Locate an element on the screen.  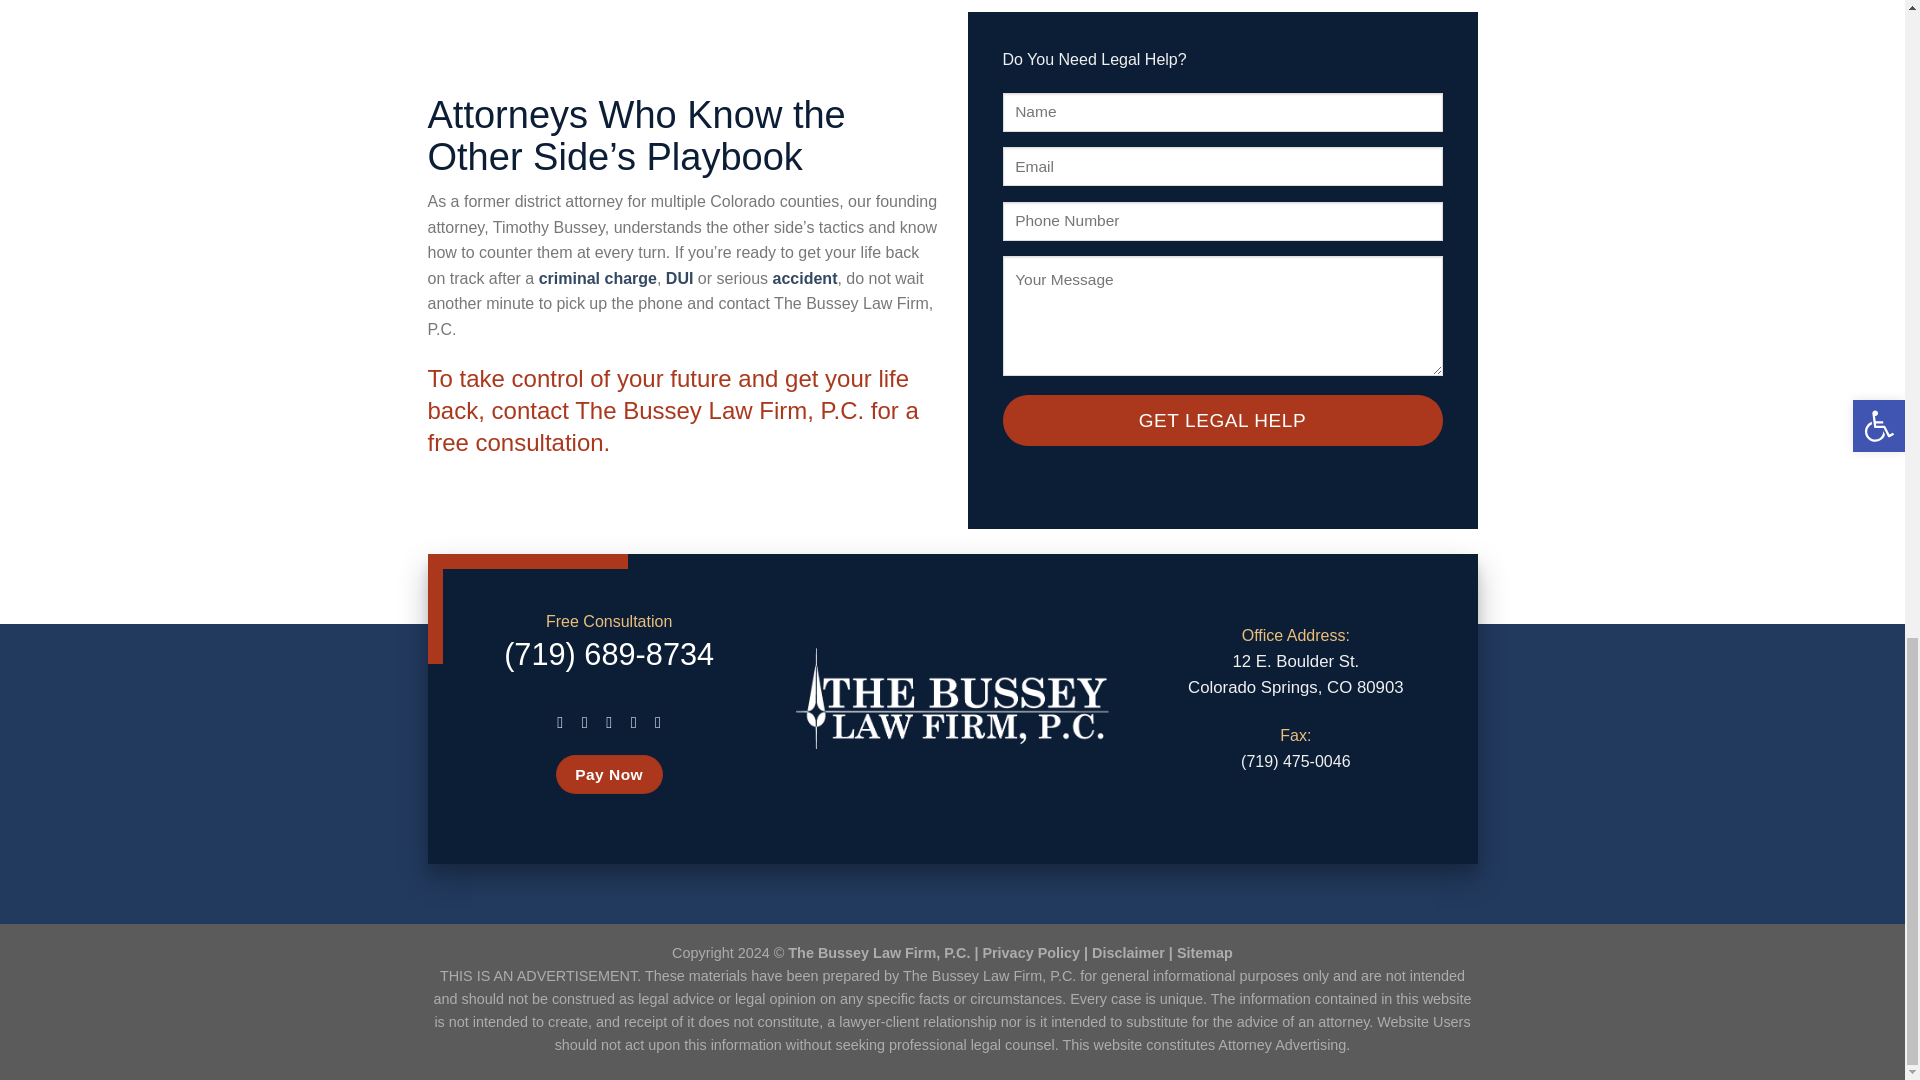
Follow on Twitter is located at coordinates (608, 722).